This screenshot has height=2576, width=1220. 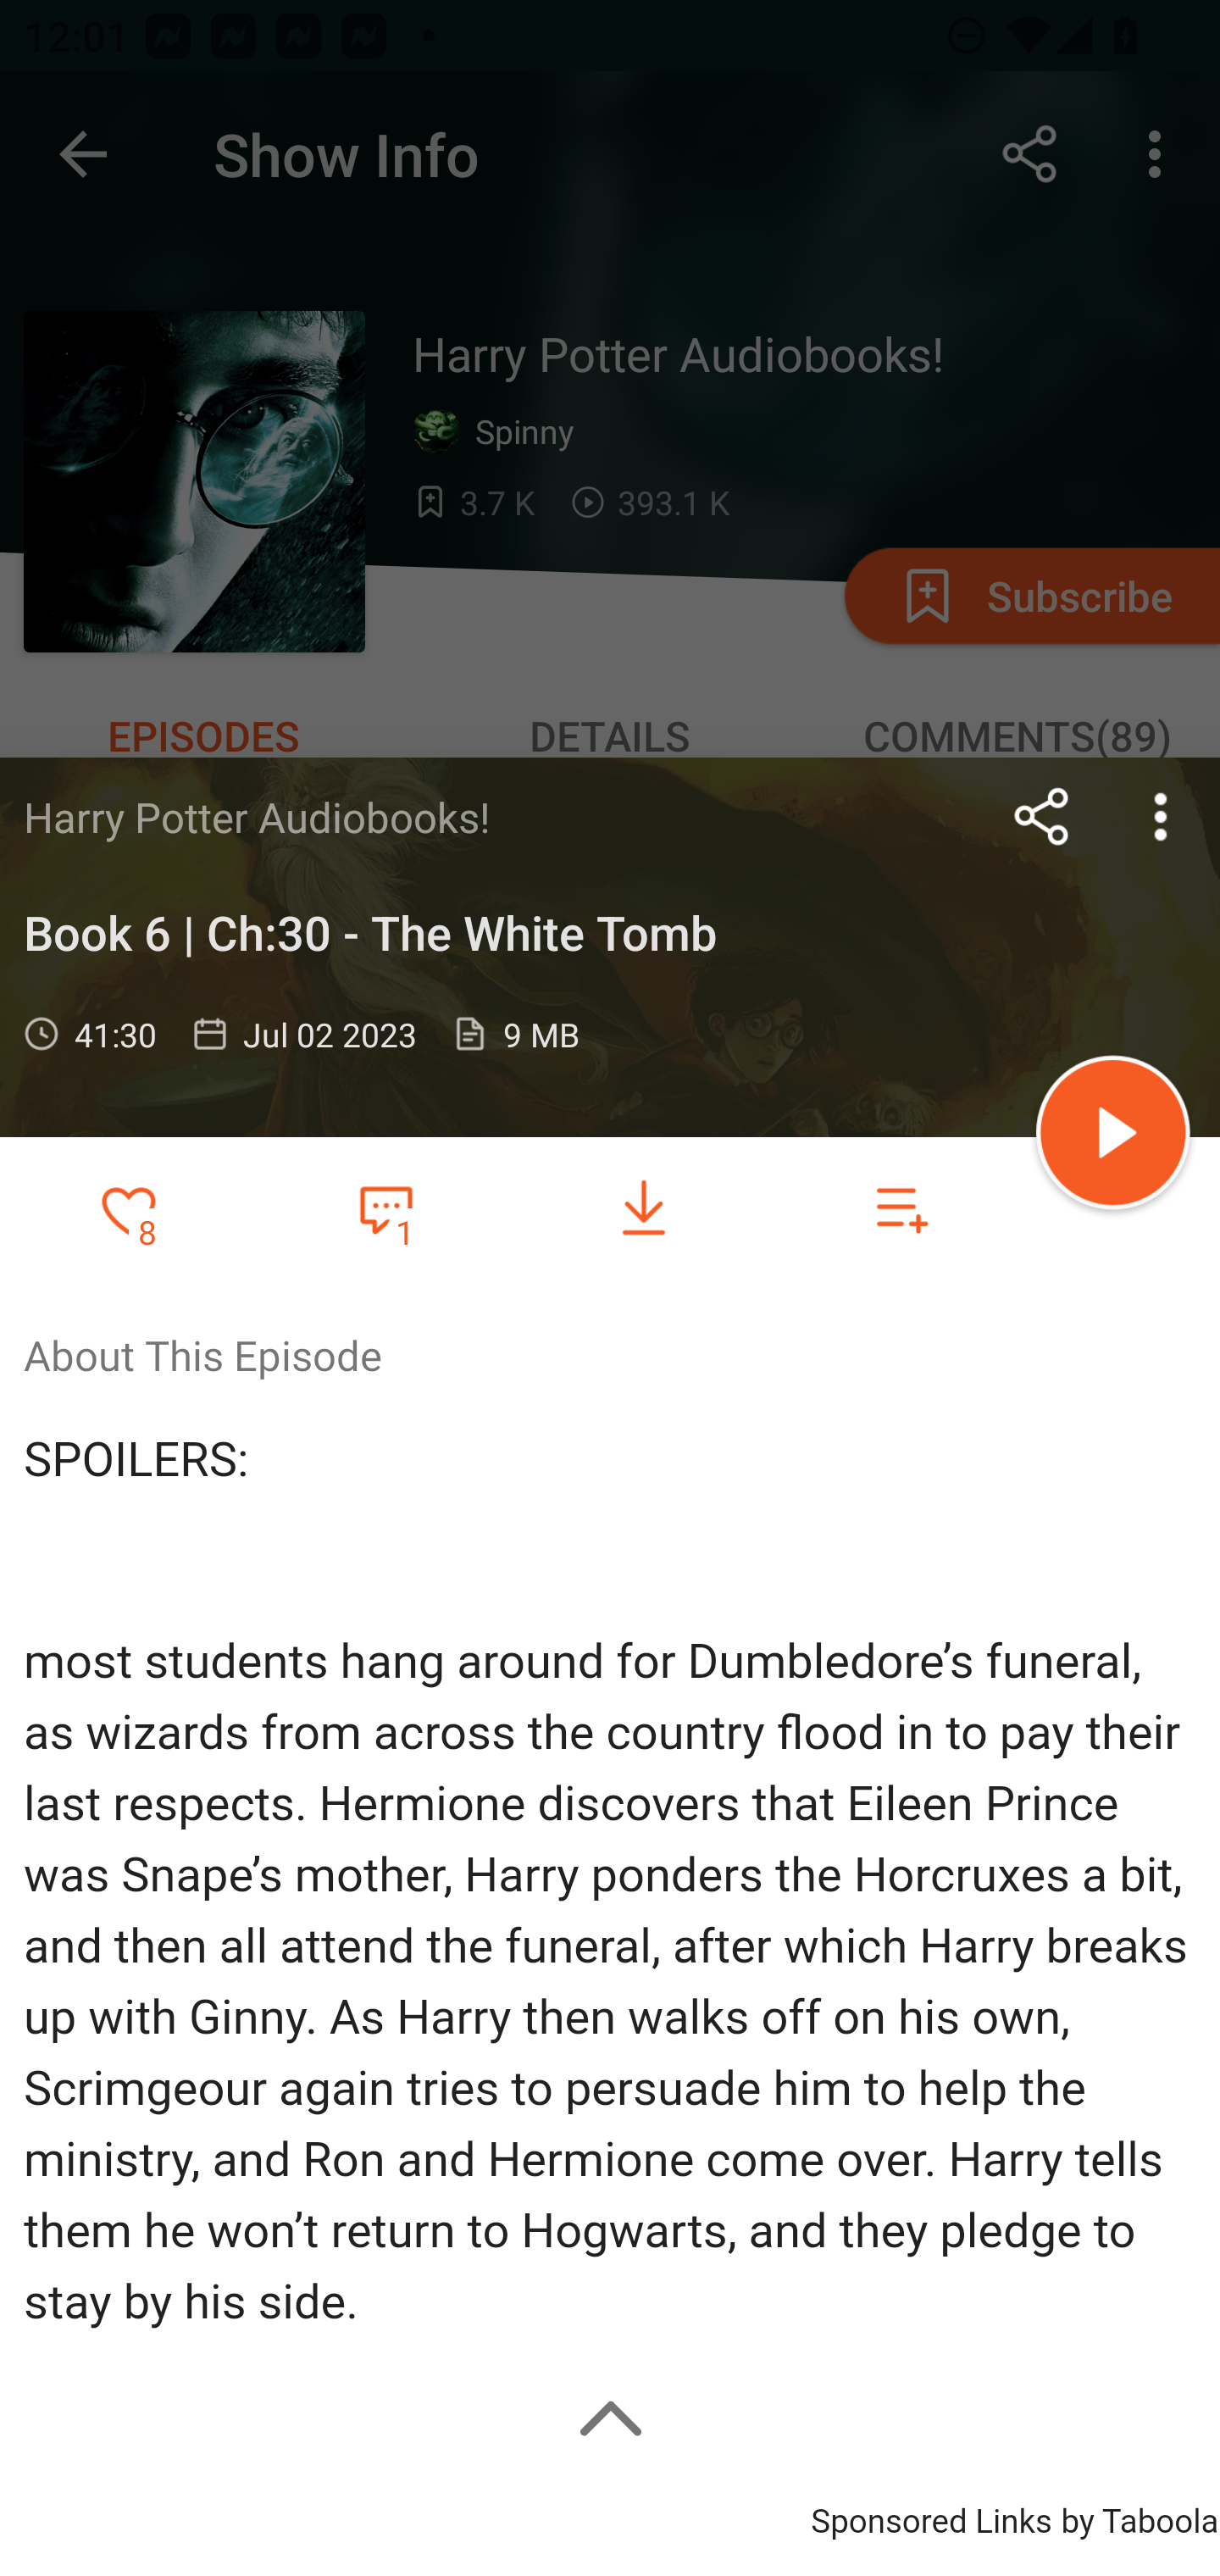 I want to click on by Taboola, so click(x=1139, y=2517).